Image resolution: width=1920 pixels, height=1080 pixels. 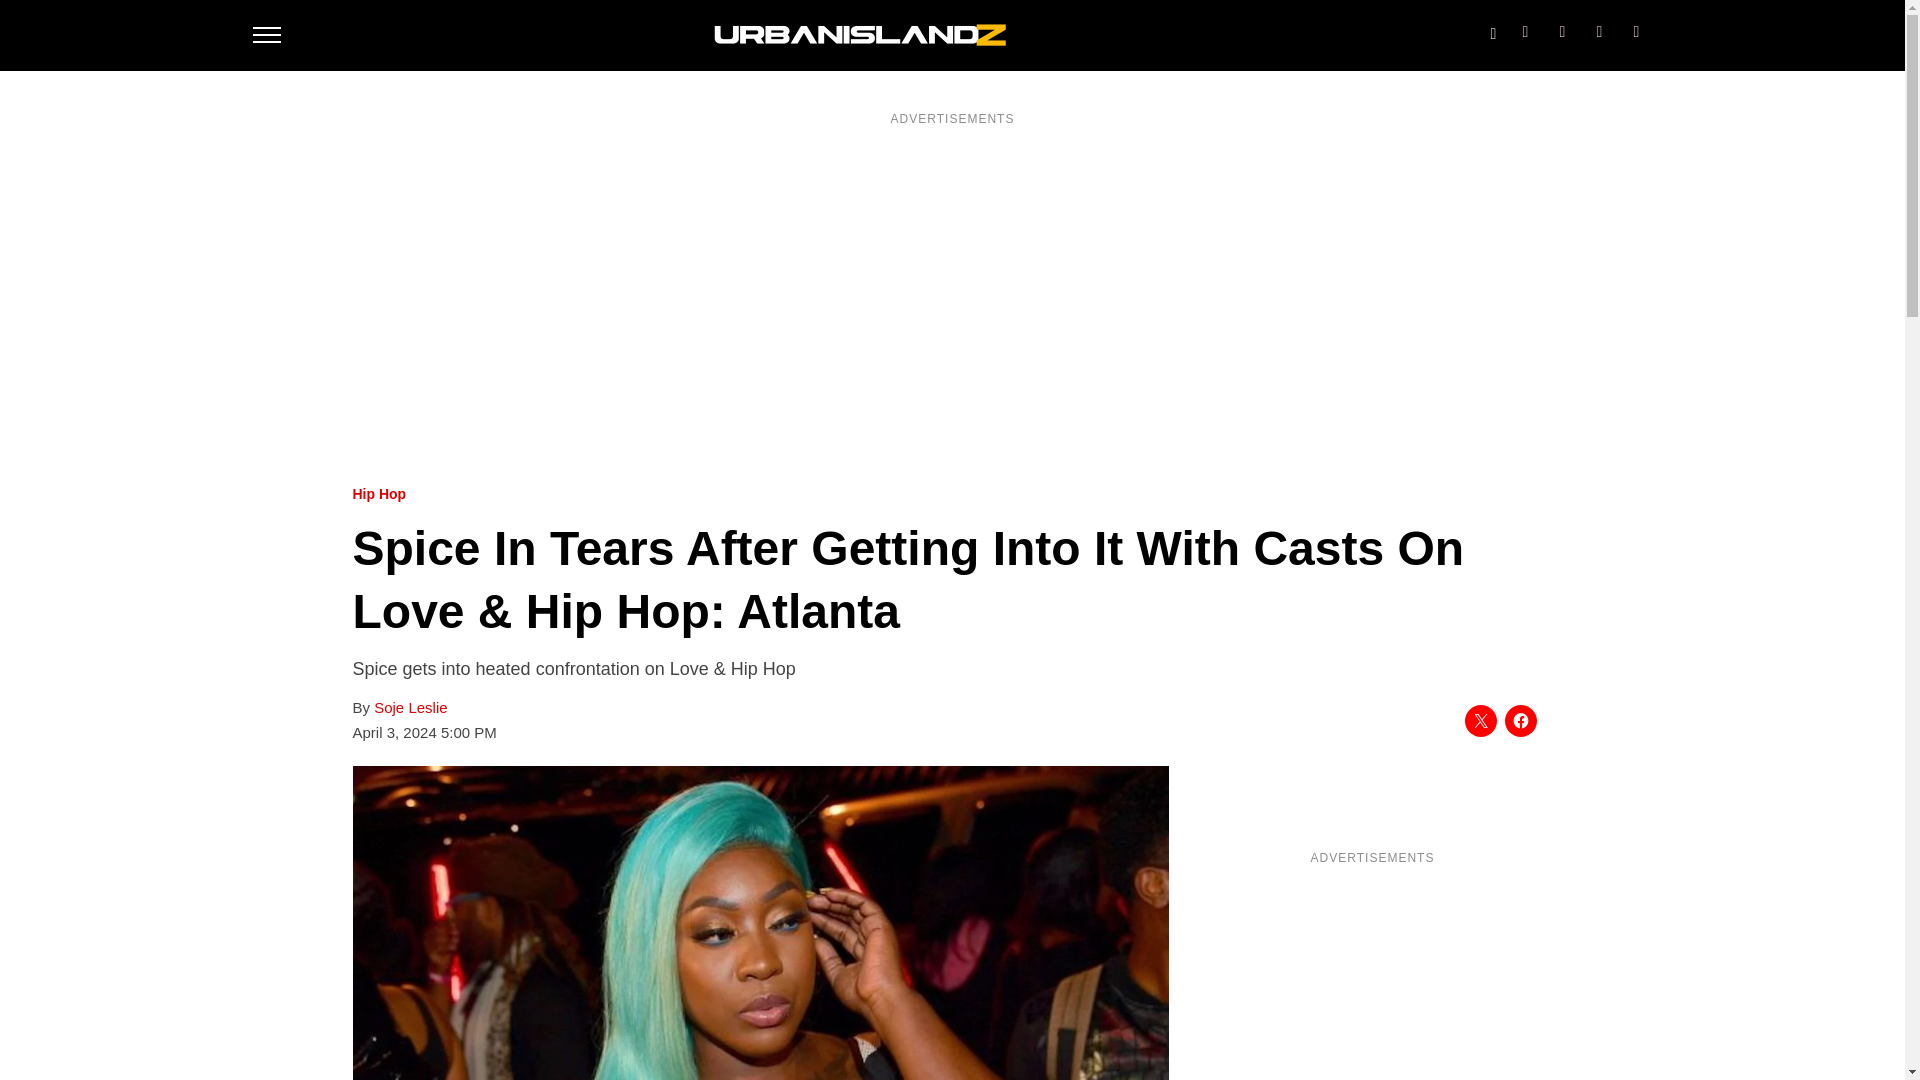 I want to click on Click to share on X, so click(x=1479, y=720).